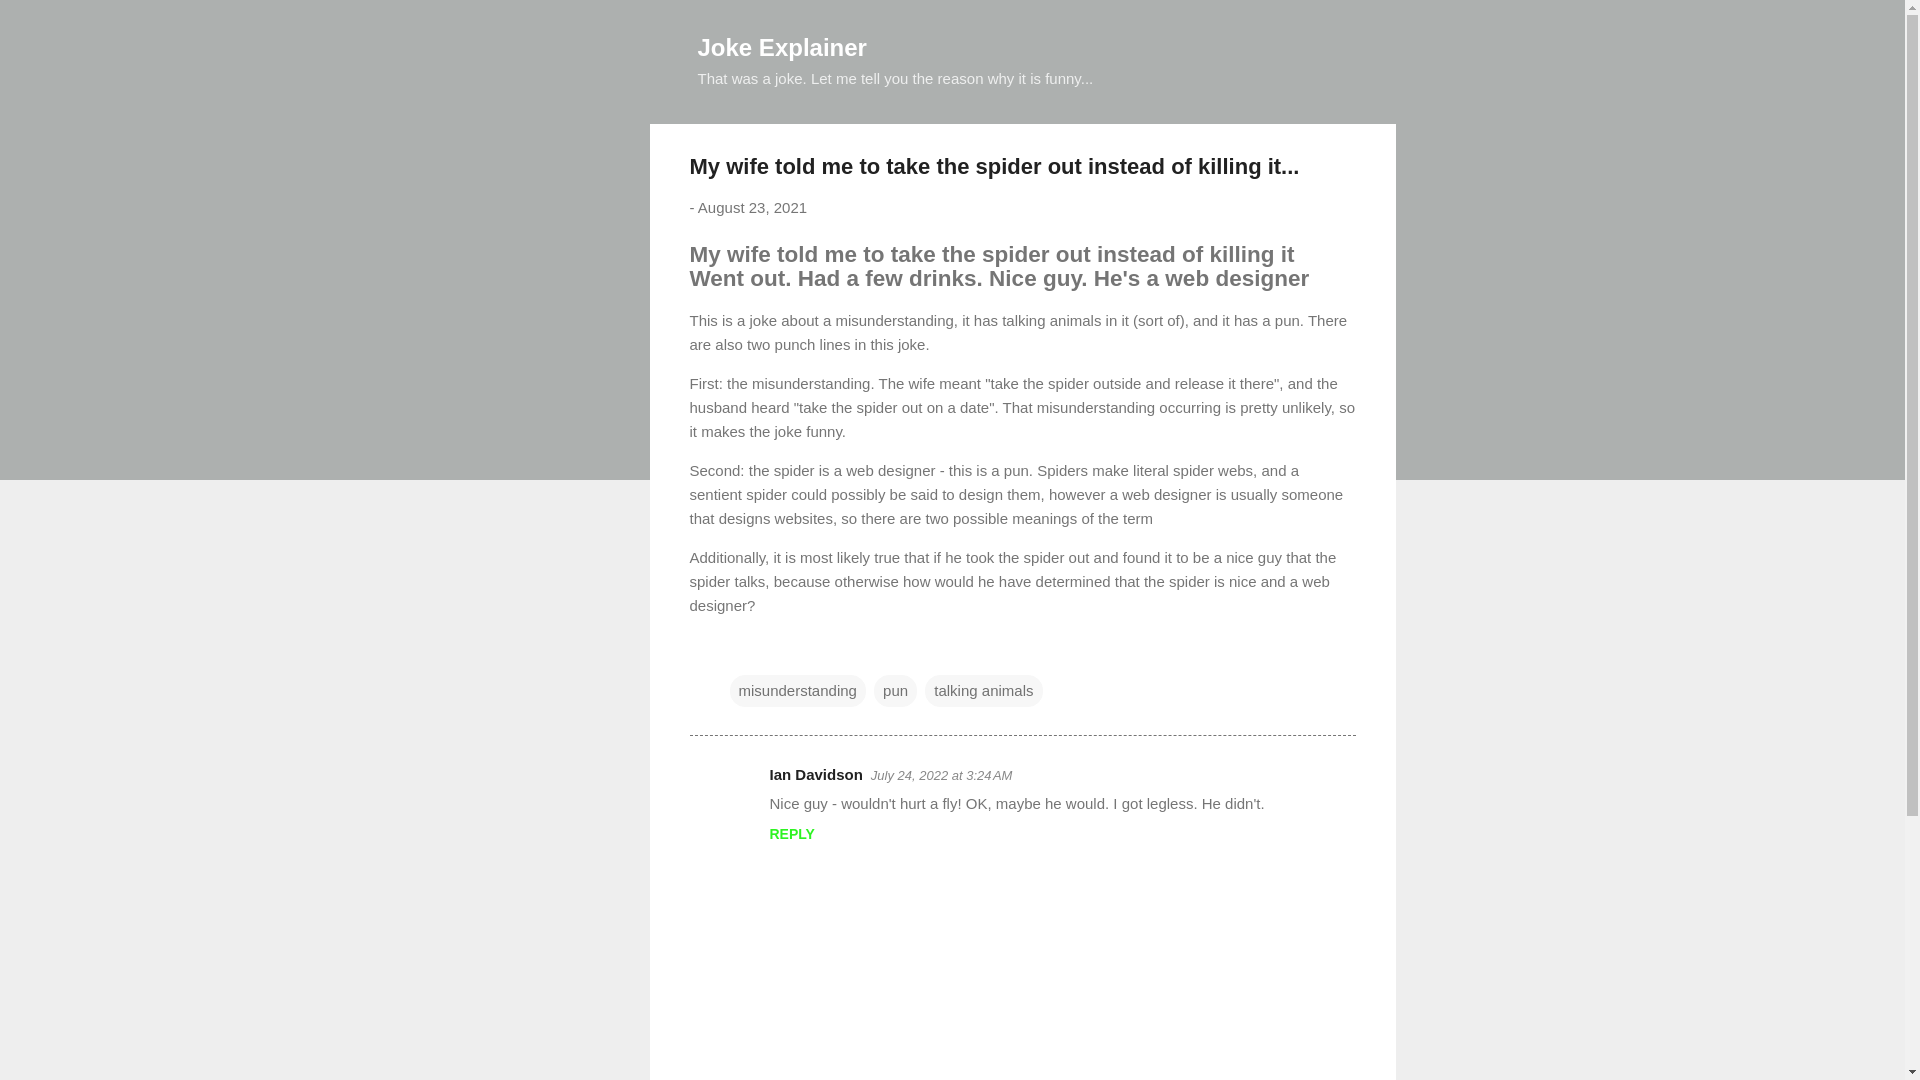 Image resolution: width=1920 pixels, height=1080 pixels. I want to click on Joke Explainer, so click(782, 46).